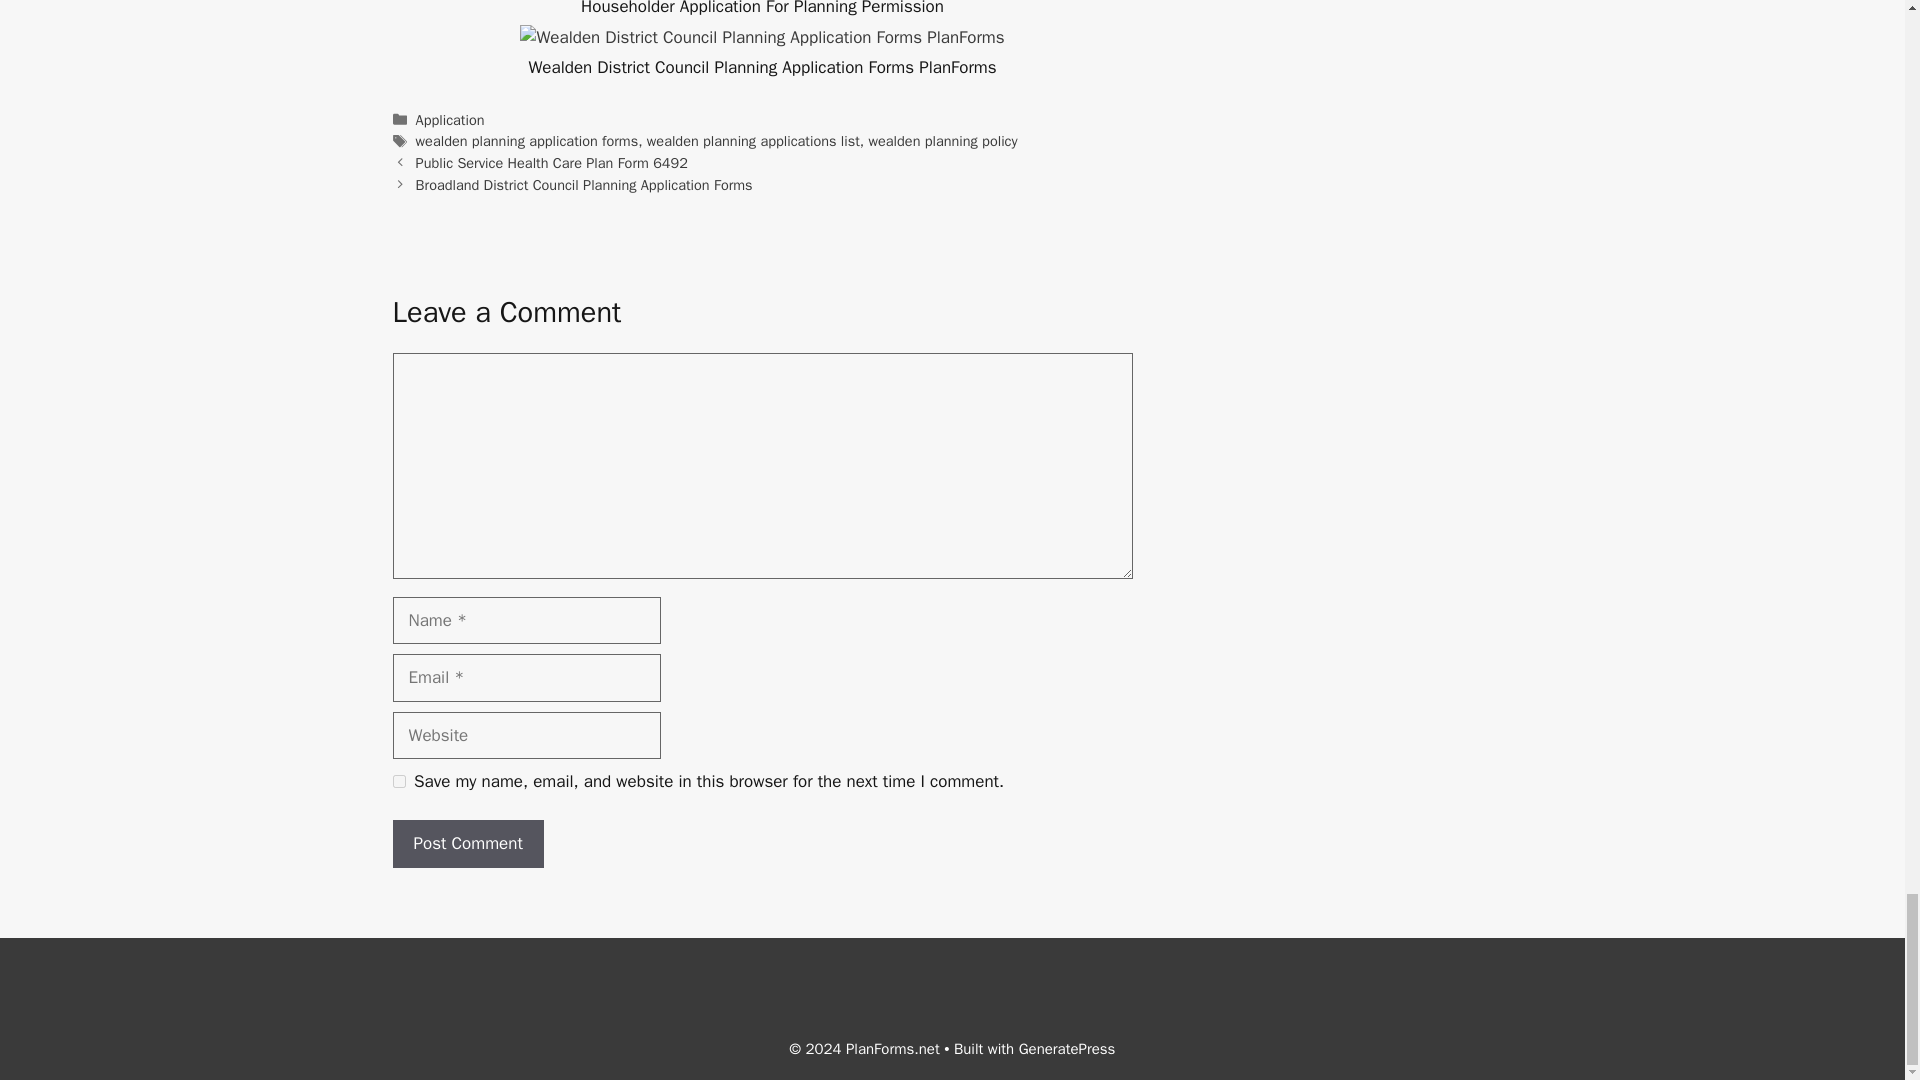 This screenshot has height=1080, width=1920. I want to click on yes, so click(398, 782).